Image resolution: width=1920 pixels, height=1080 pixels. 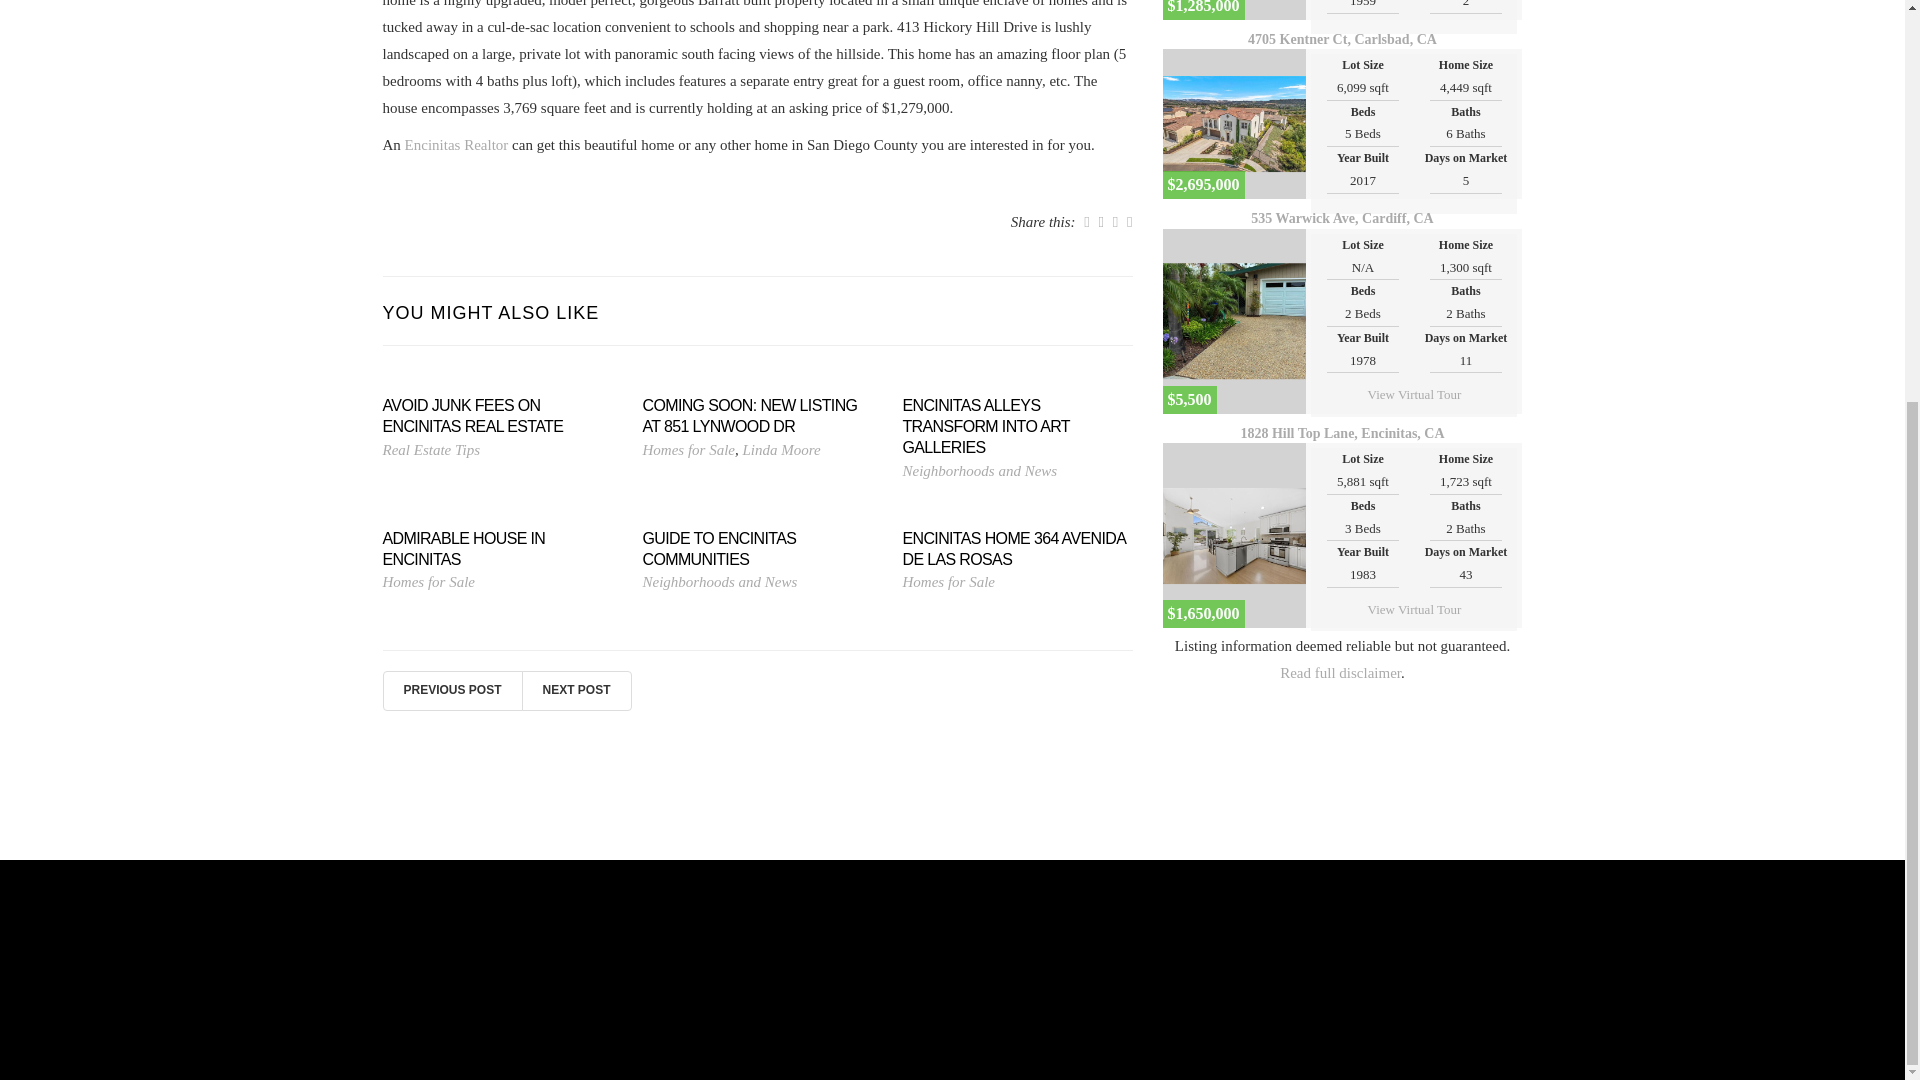 What do you see at coordinates (1017, 426) in the screenshot?
I see `Encinitas Alleys Transform into Art Galleries` at bounding box center [1017, 426].